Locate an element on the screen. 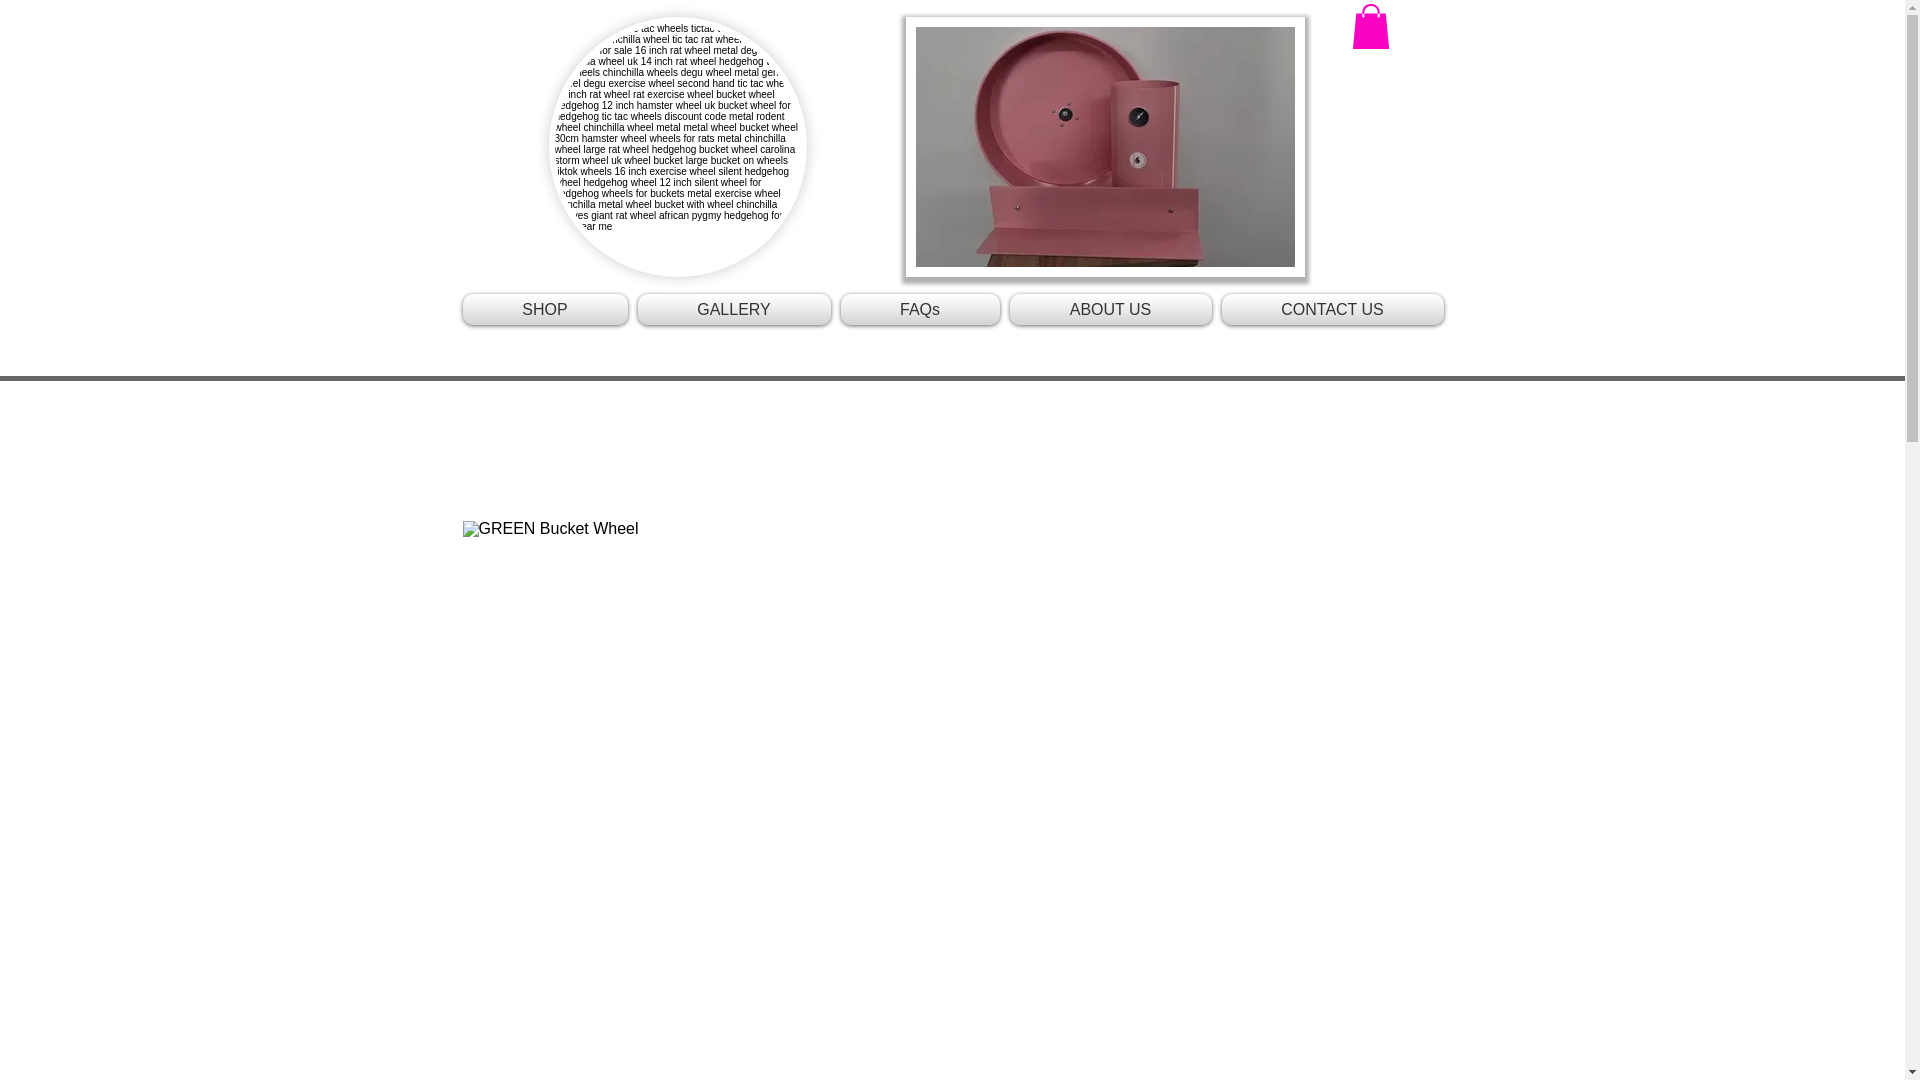 The image size is (1920, 1080). ABOUT US is located at coordinates (1110, 309).